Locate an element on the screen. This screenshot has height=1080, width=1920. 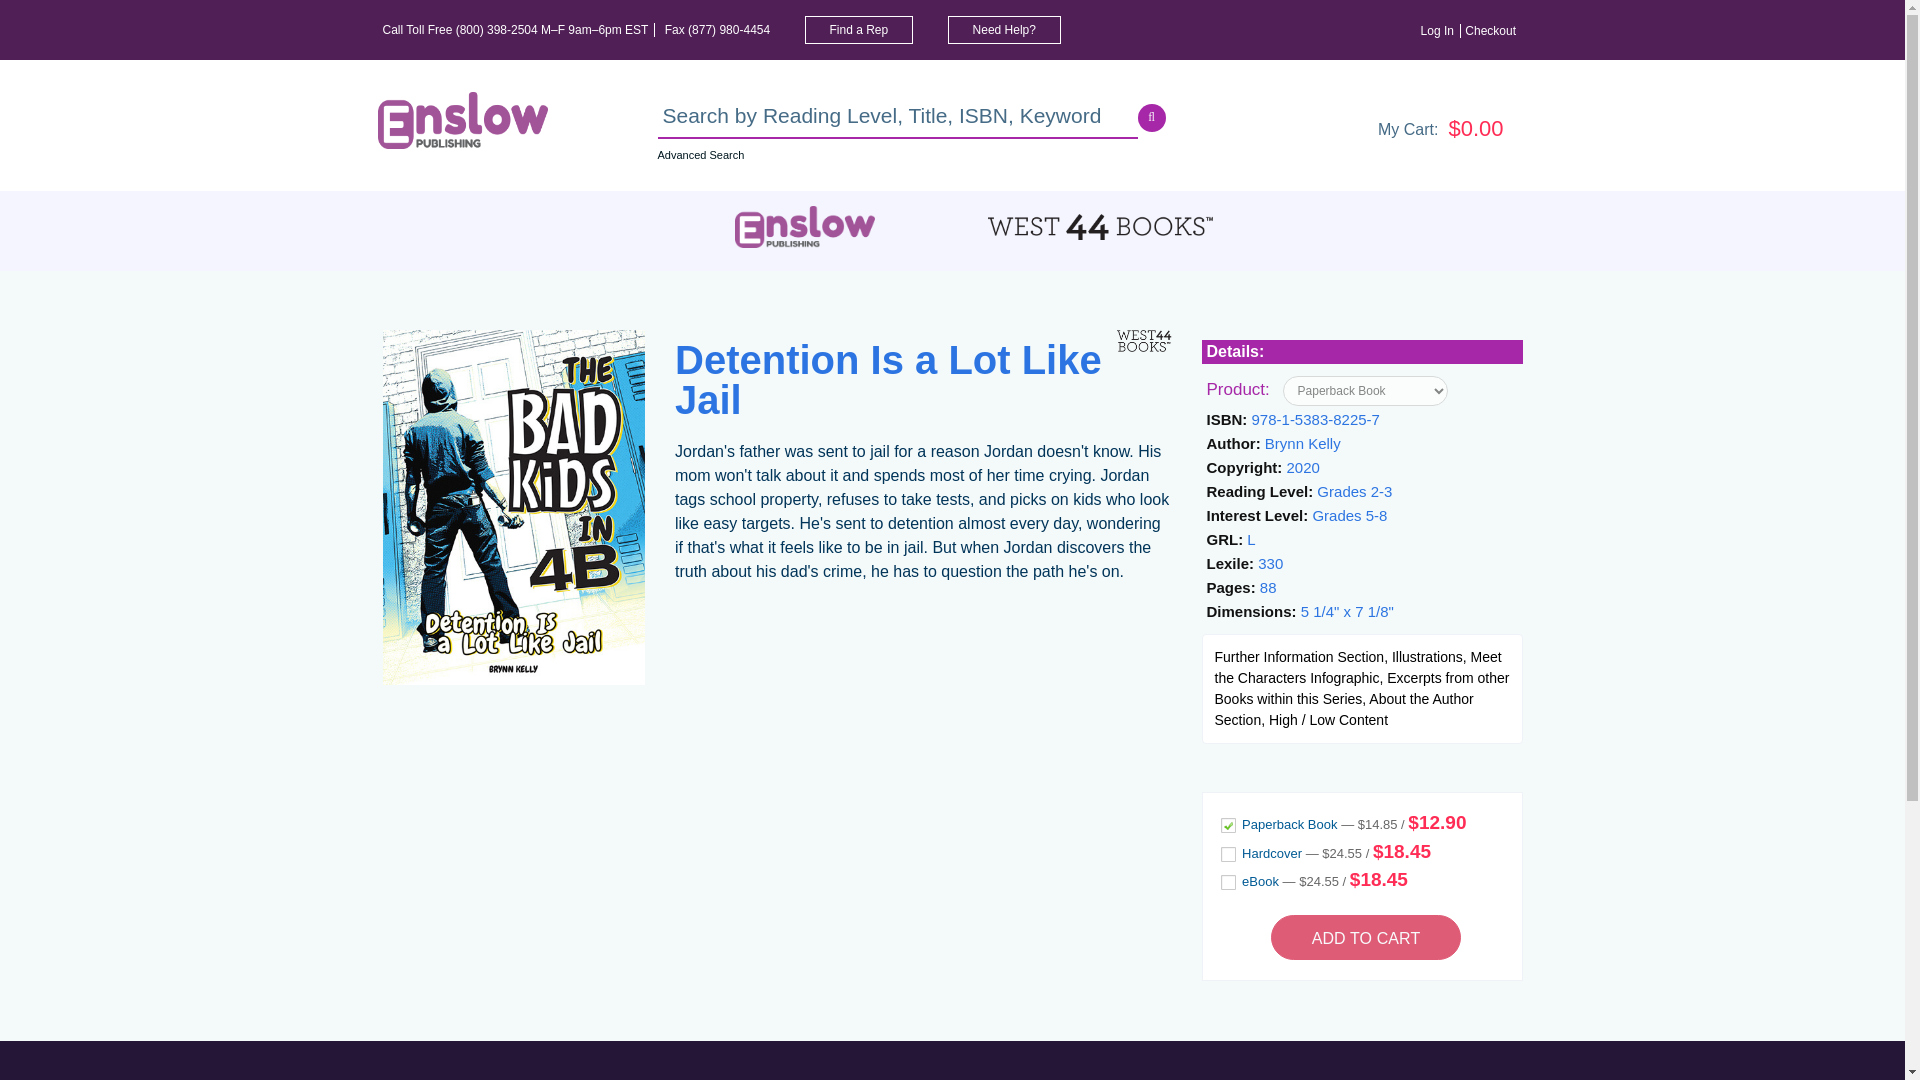
Find a Rep is located at coordinates (858, 30).